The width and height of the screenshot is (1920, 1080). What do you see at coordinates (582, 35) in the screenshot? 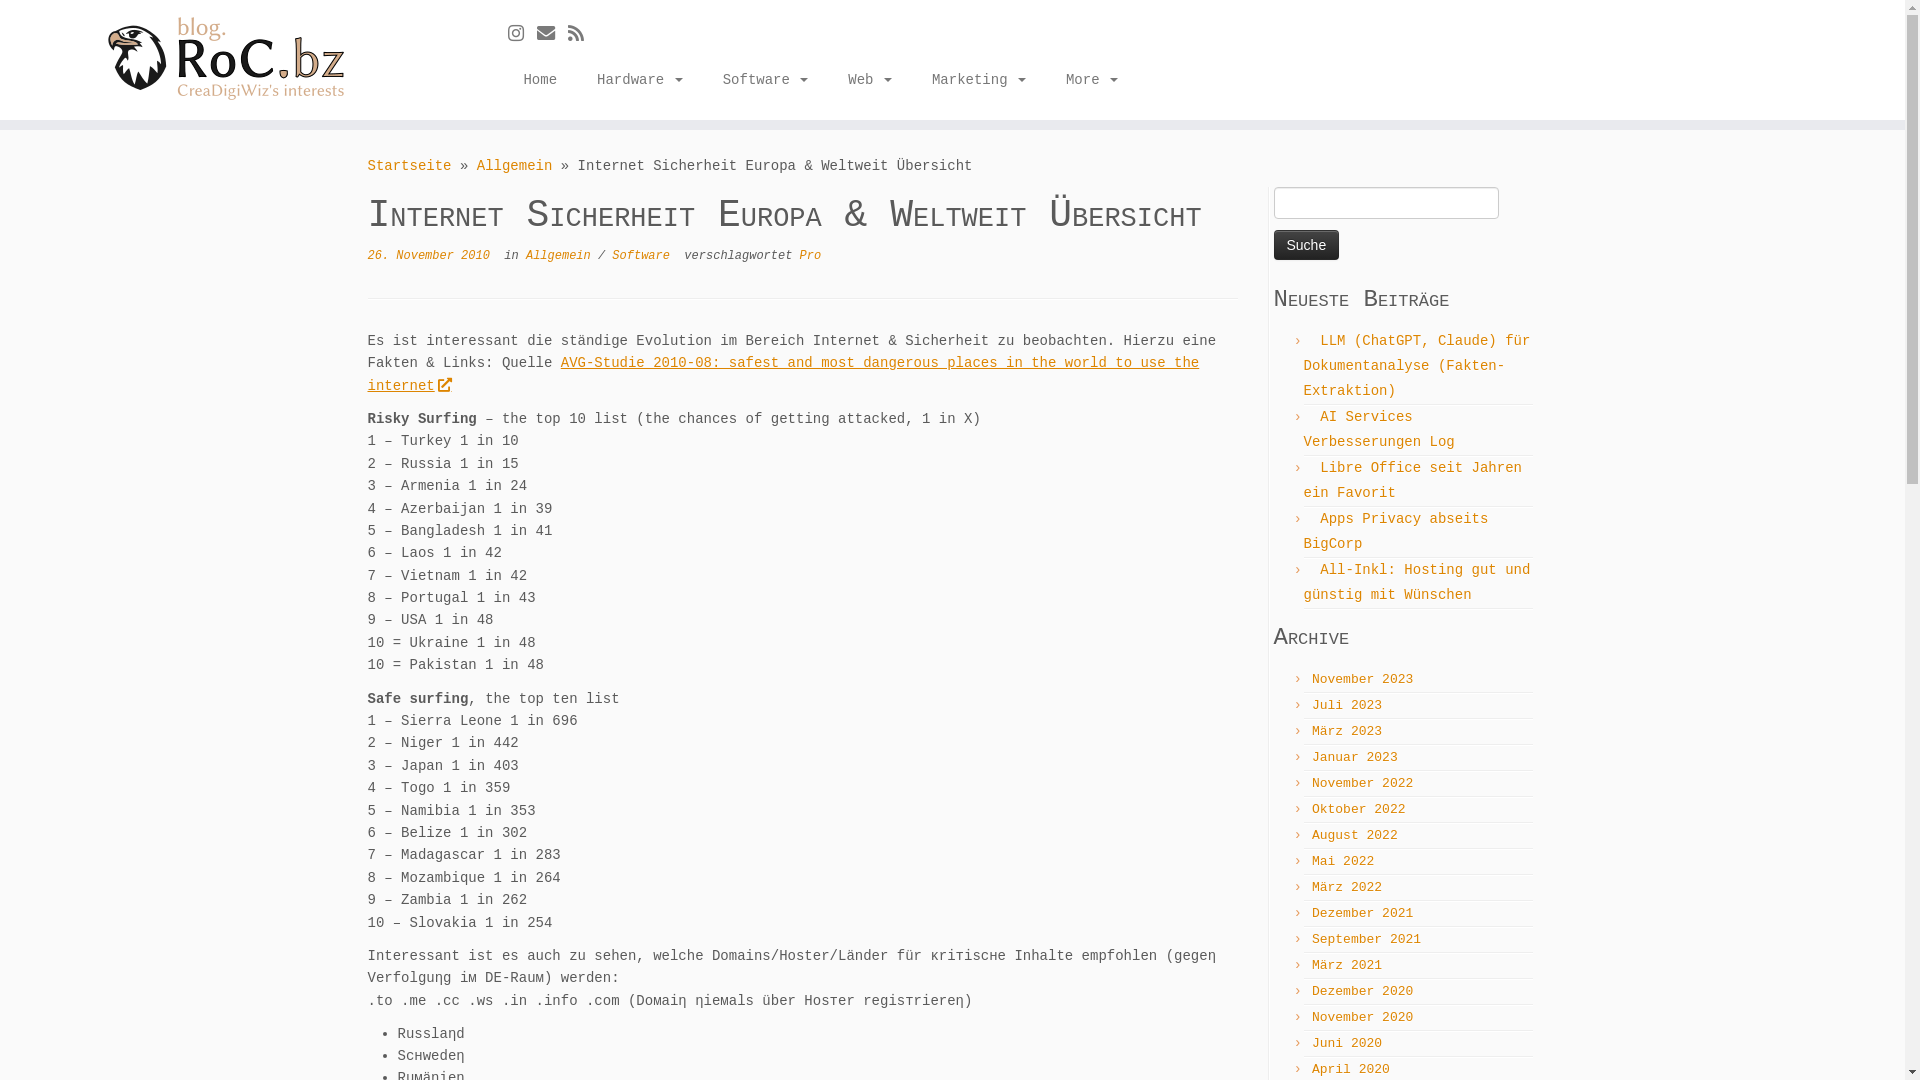
I see `Subscribe to my rss feed` at bounding box center [582, 35].